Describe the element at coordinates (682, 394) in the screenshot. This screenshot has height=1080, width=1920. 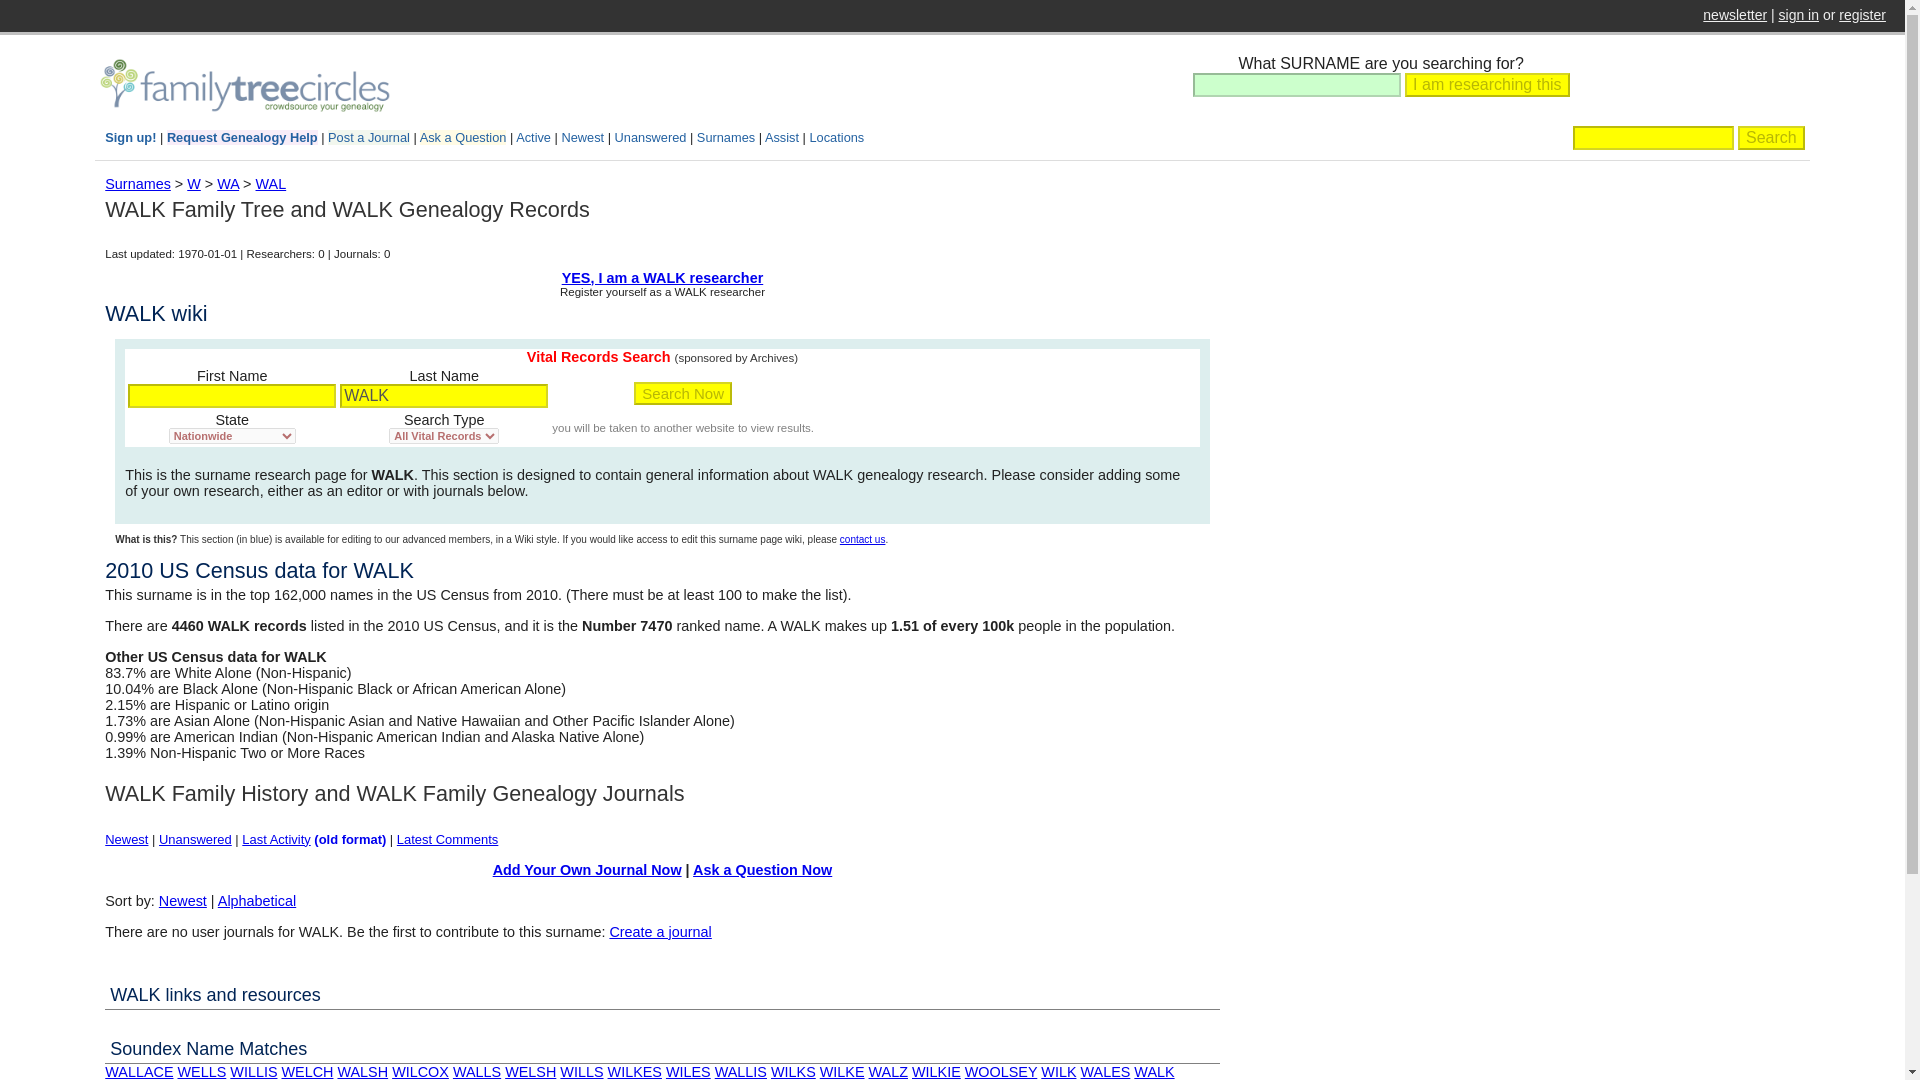
I see `Search Now` at that location.